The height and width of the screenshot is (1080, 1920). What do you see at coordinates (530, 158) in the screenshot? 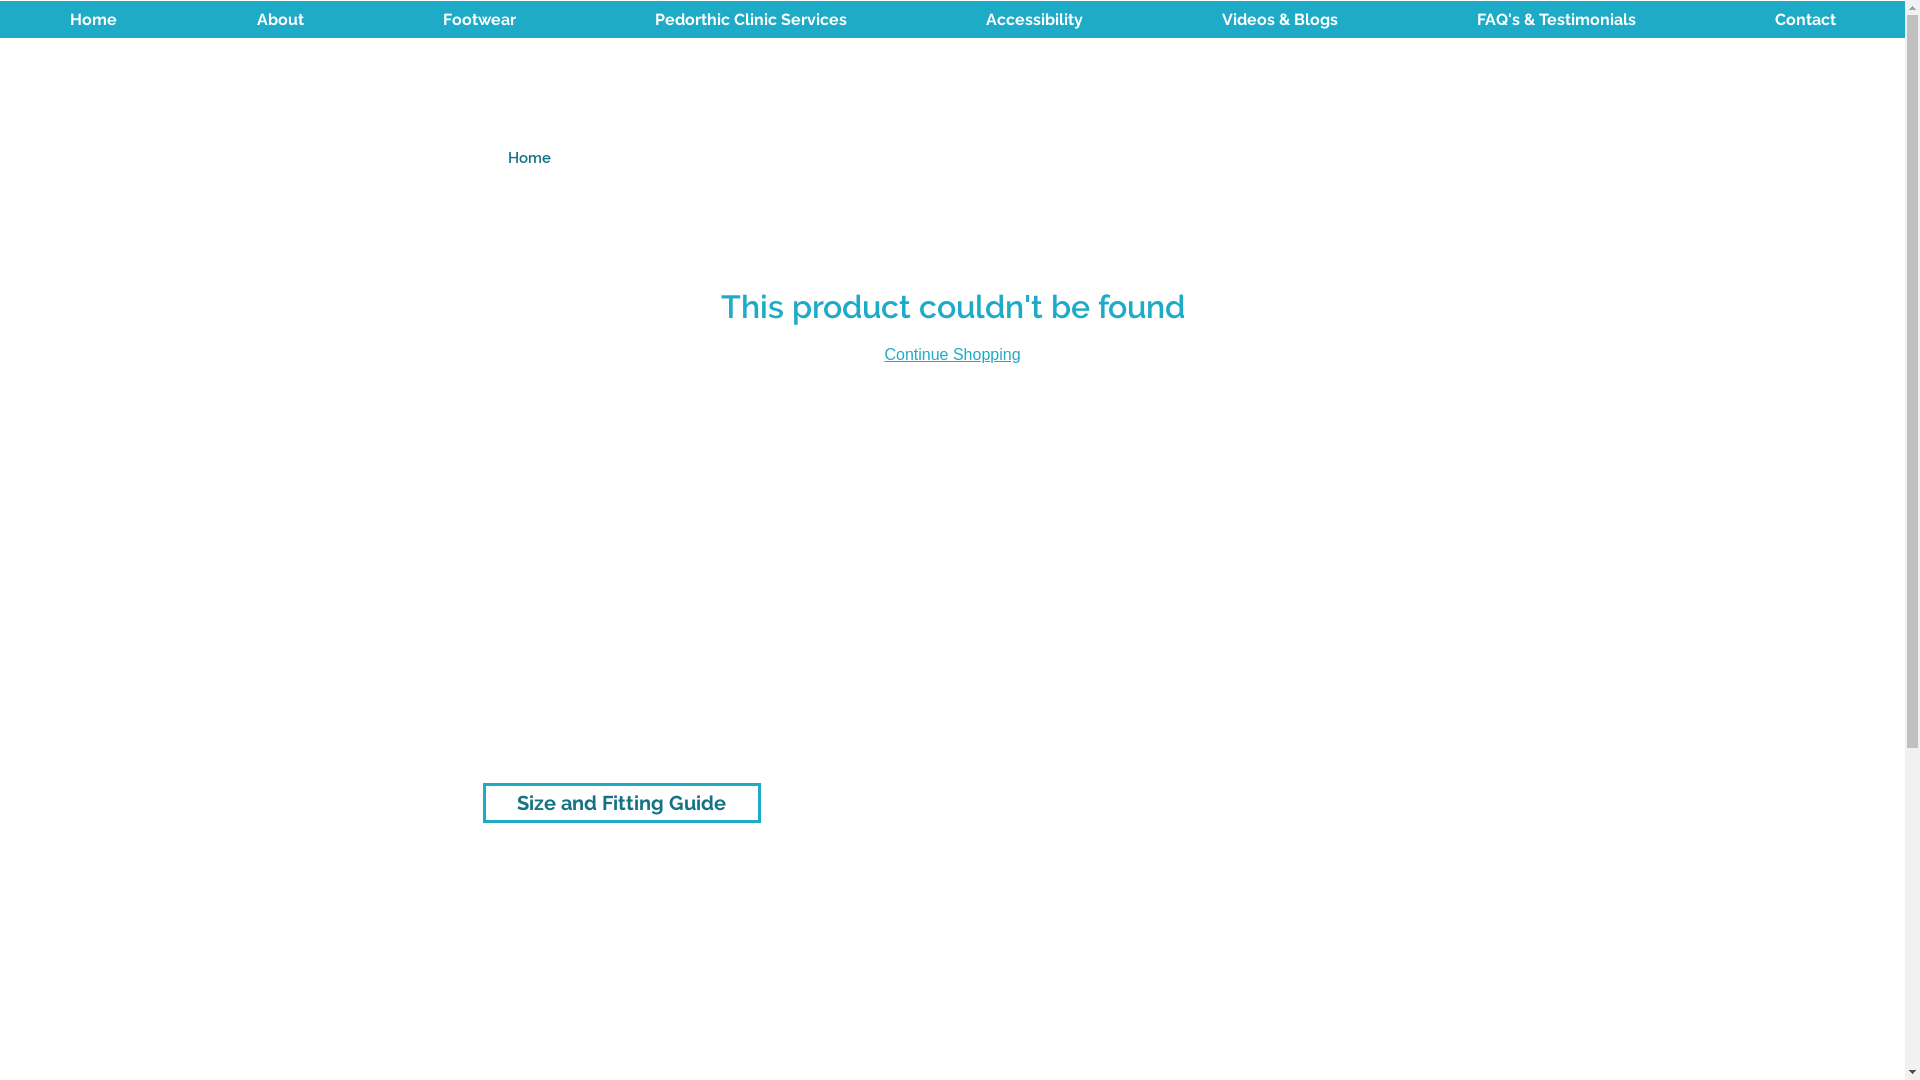
I see `Home` at bounding box center [530, 158].